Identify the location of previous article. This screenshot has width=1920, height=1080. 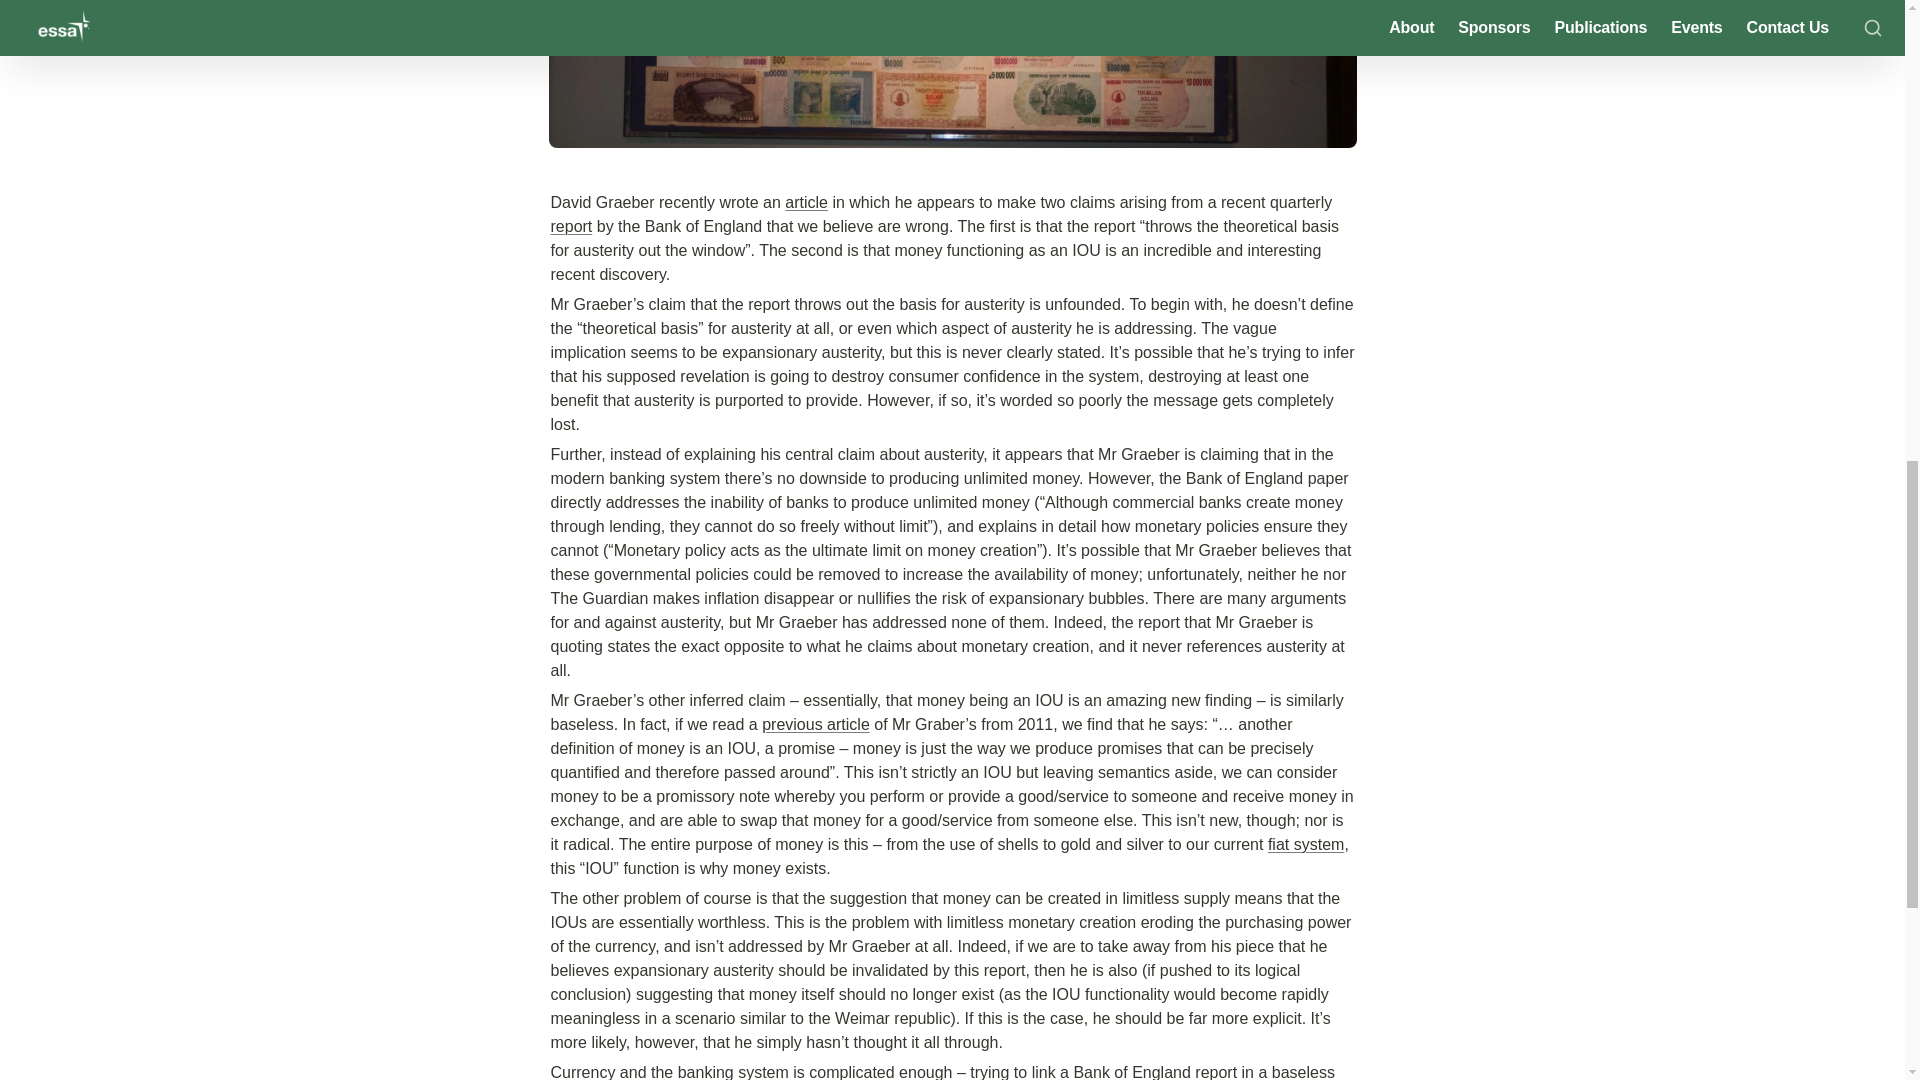
(816, 724).